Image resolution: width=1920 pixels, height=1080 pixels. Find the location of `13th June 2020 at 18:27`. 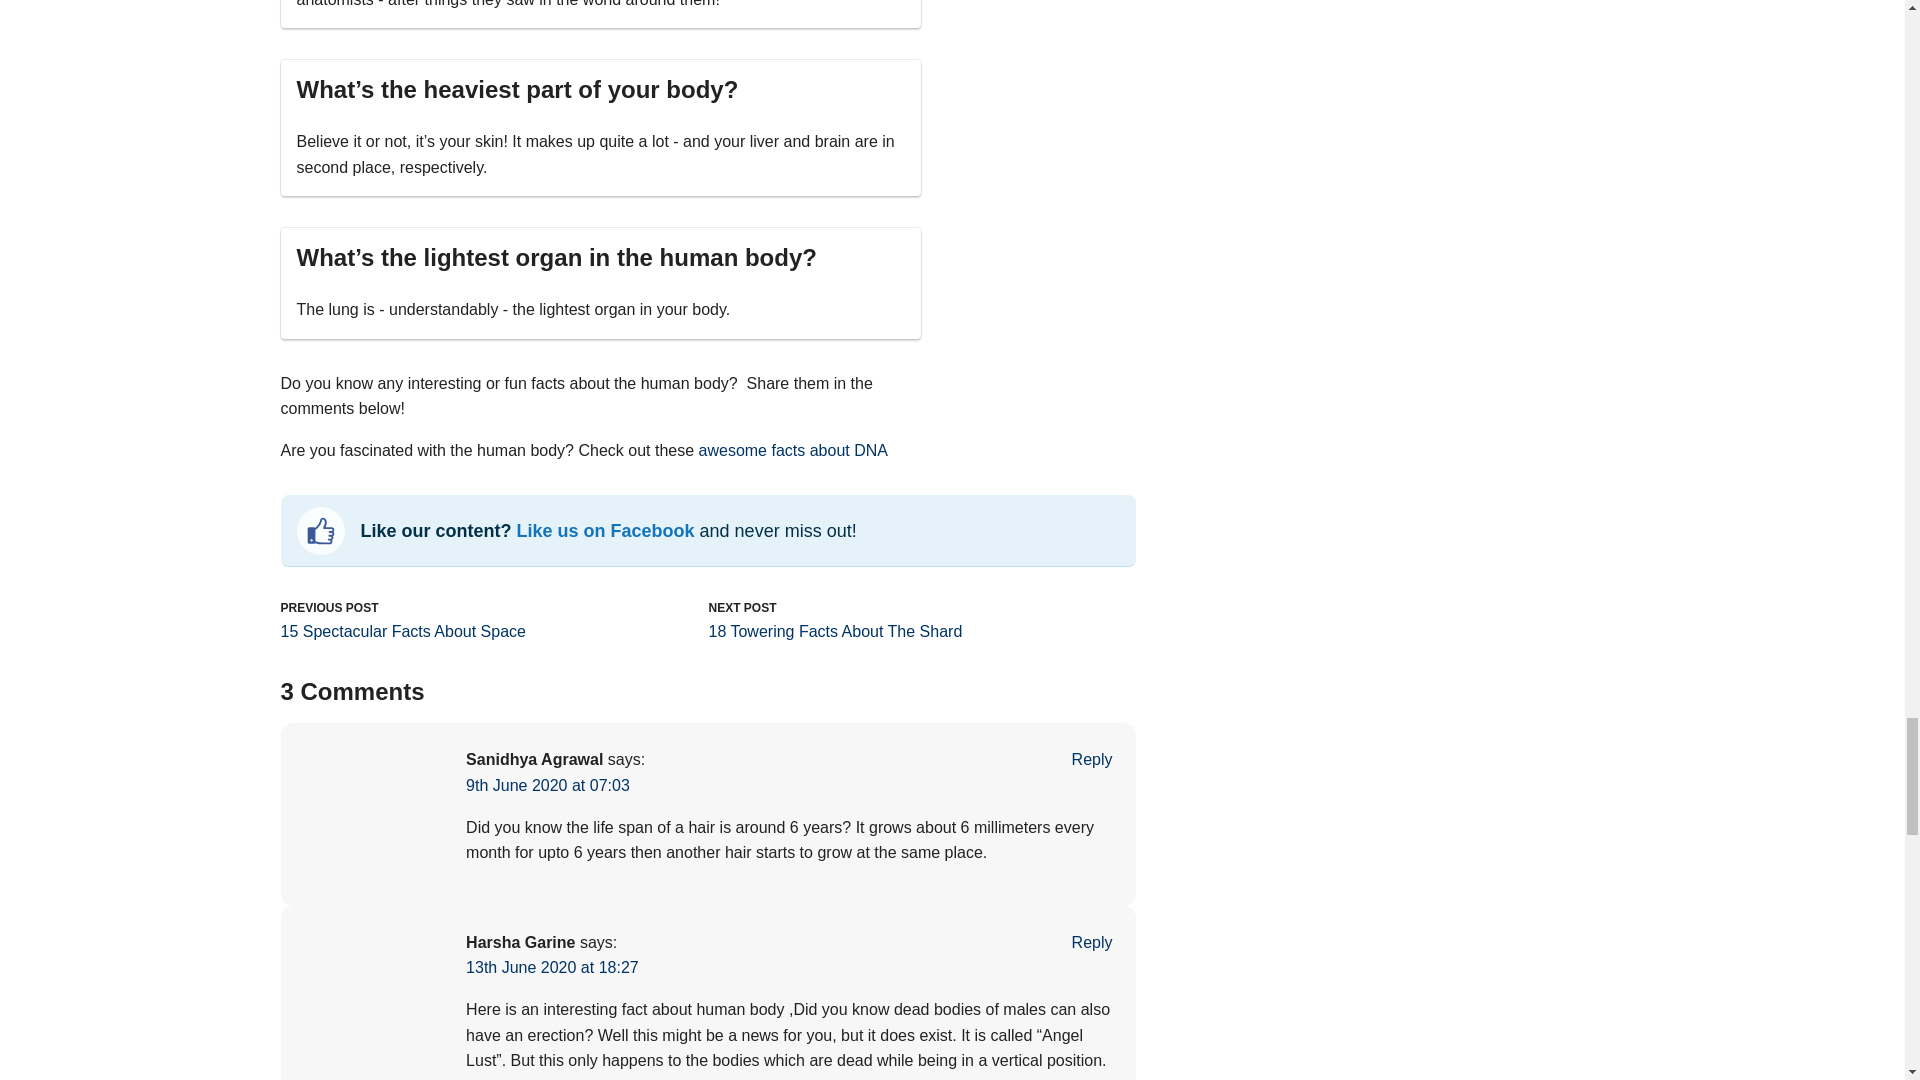

13th June 2020 at 18:27 is located at coordinates (552, 968).